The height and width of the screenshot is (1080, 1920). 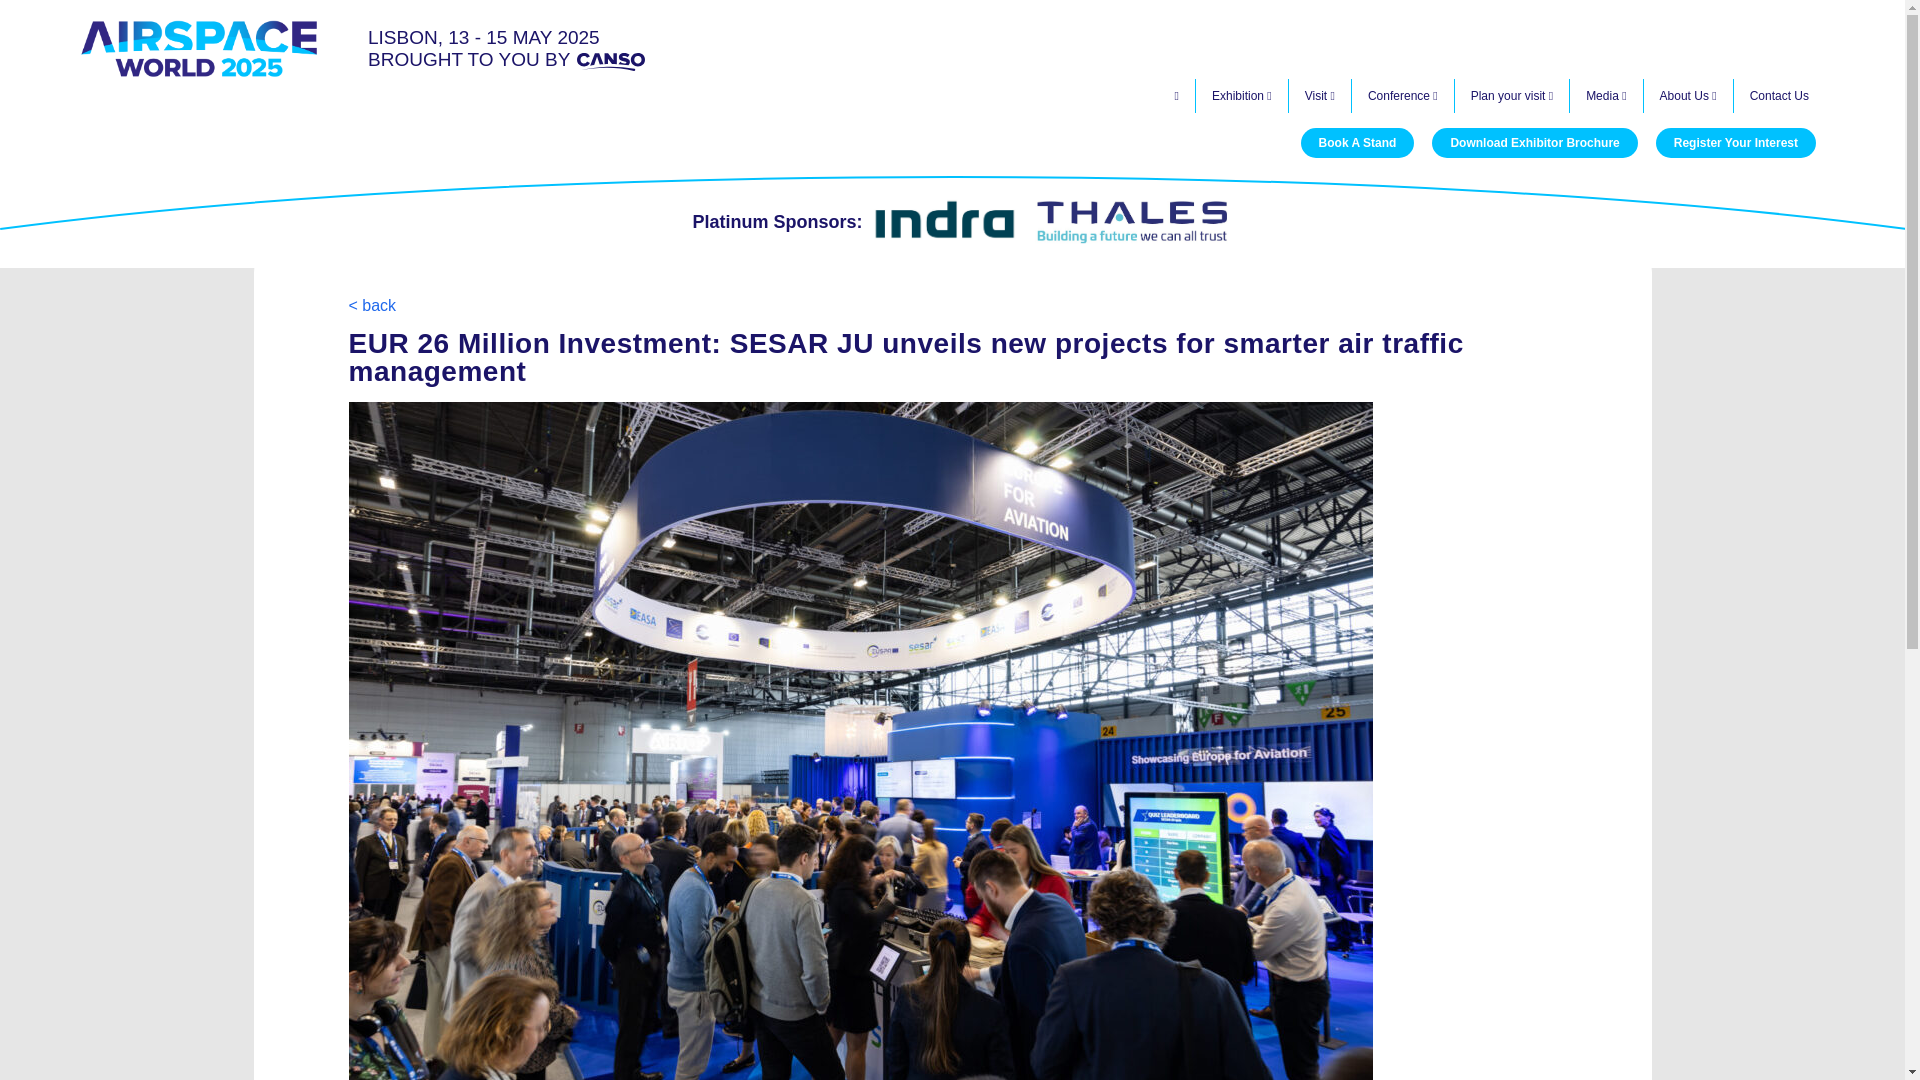 I want to click on Contact Us, so click(x=1779, y=96).